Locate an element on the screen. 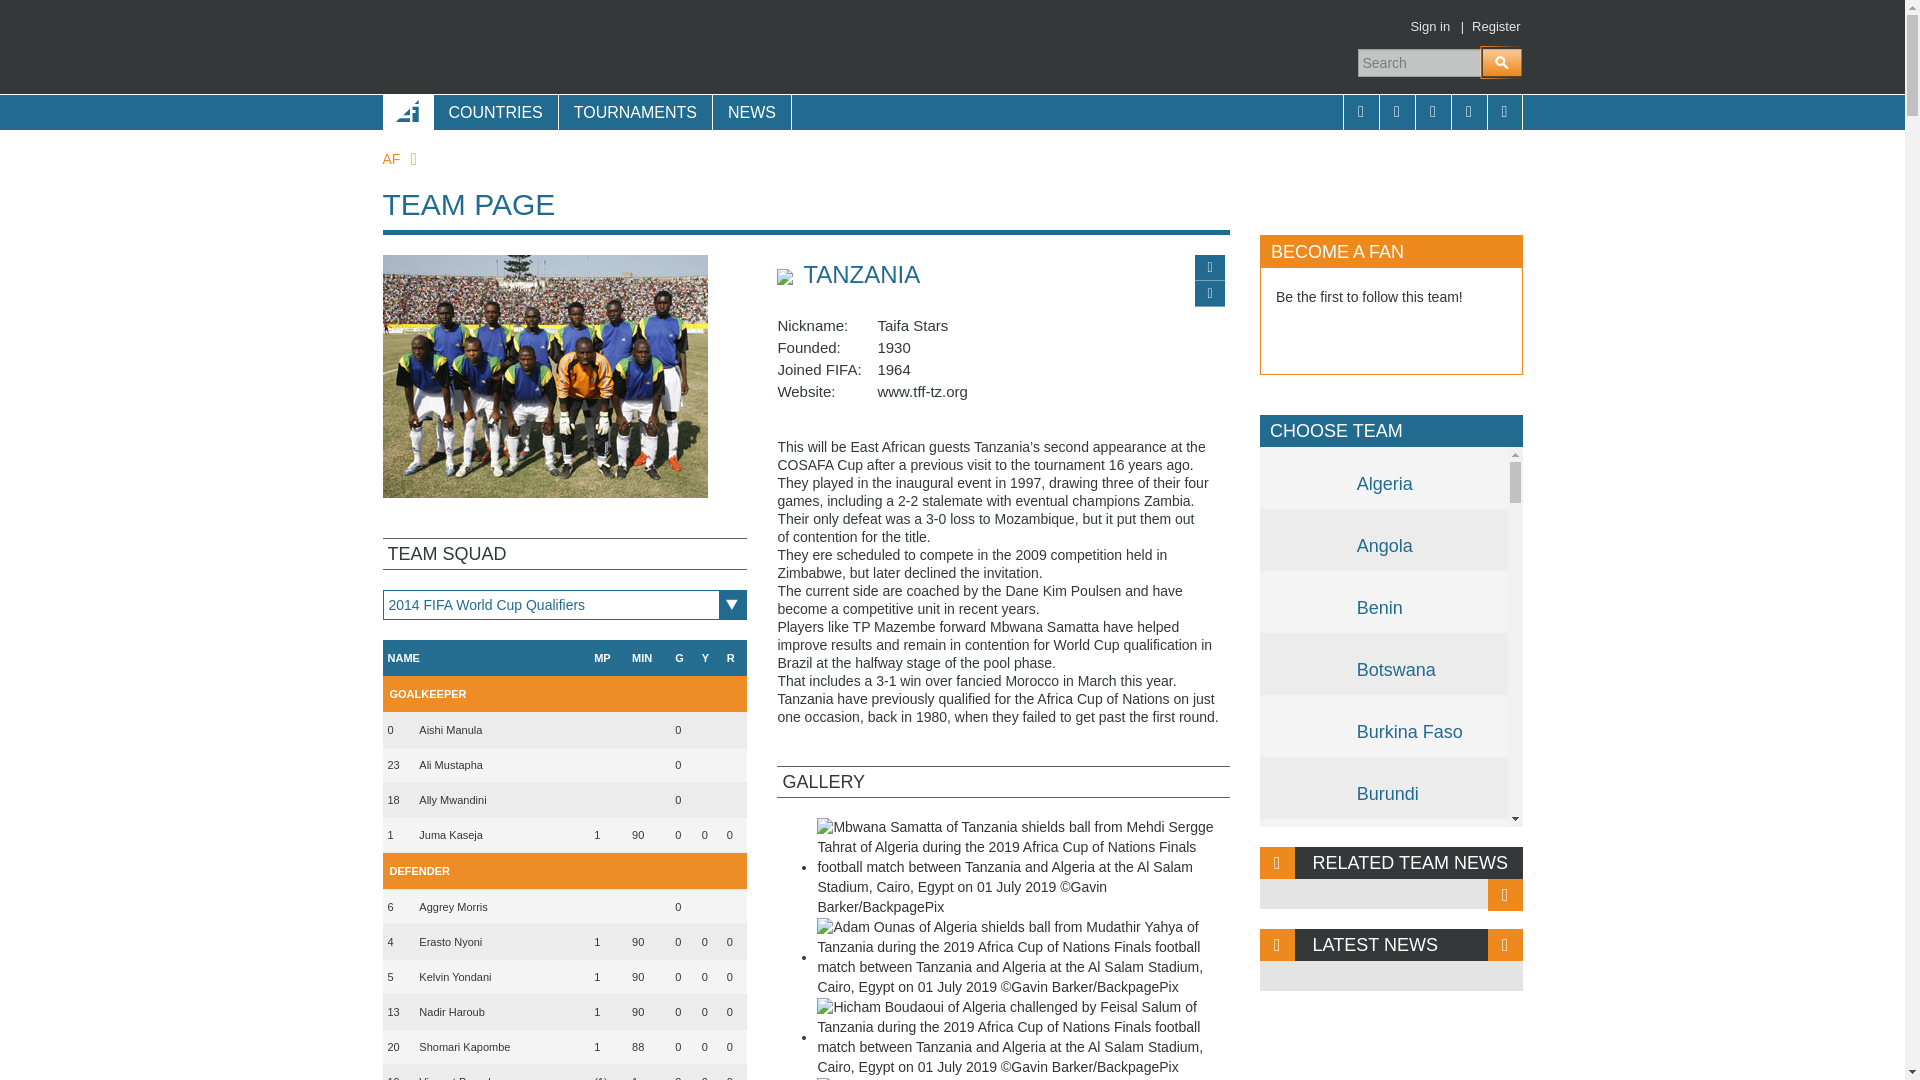  Sign in is located at coordinates (1429, 26).